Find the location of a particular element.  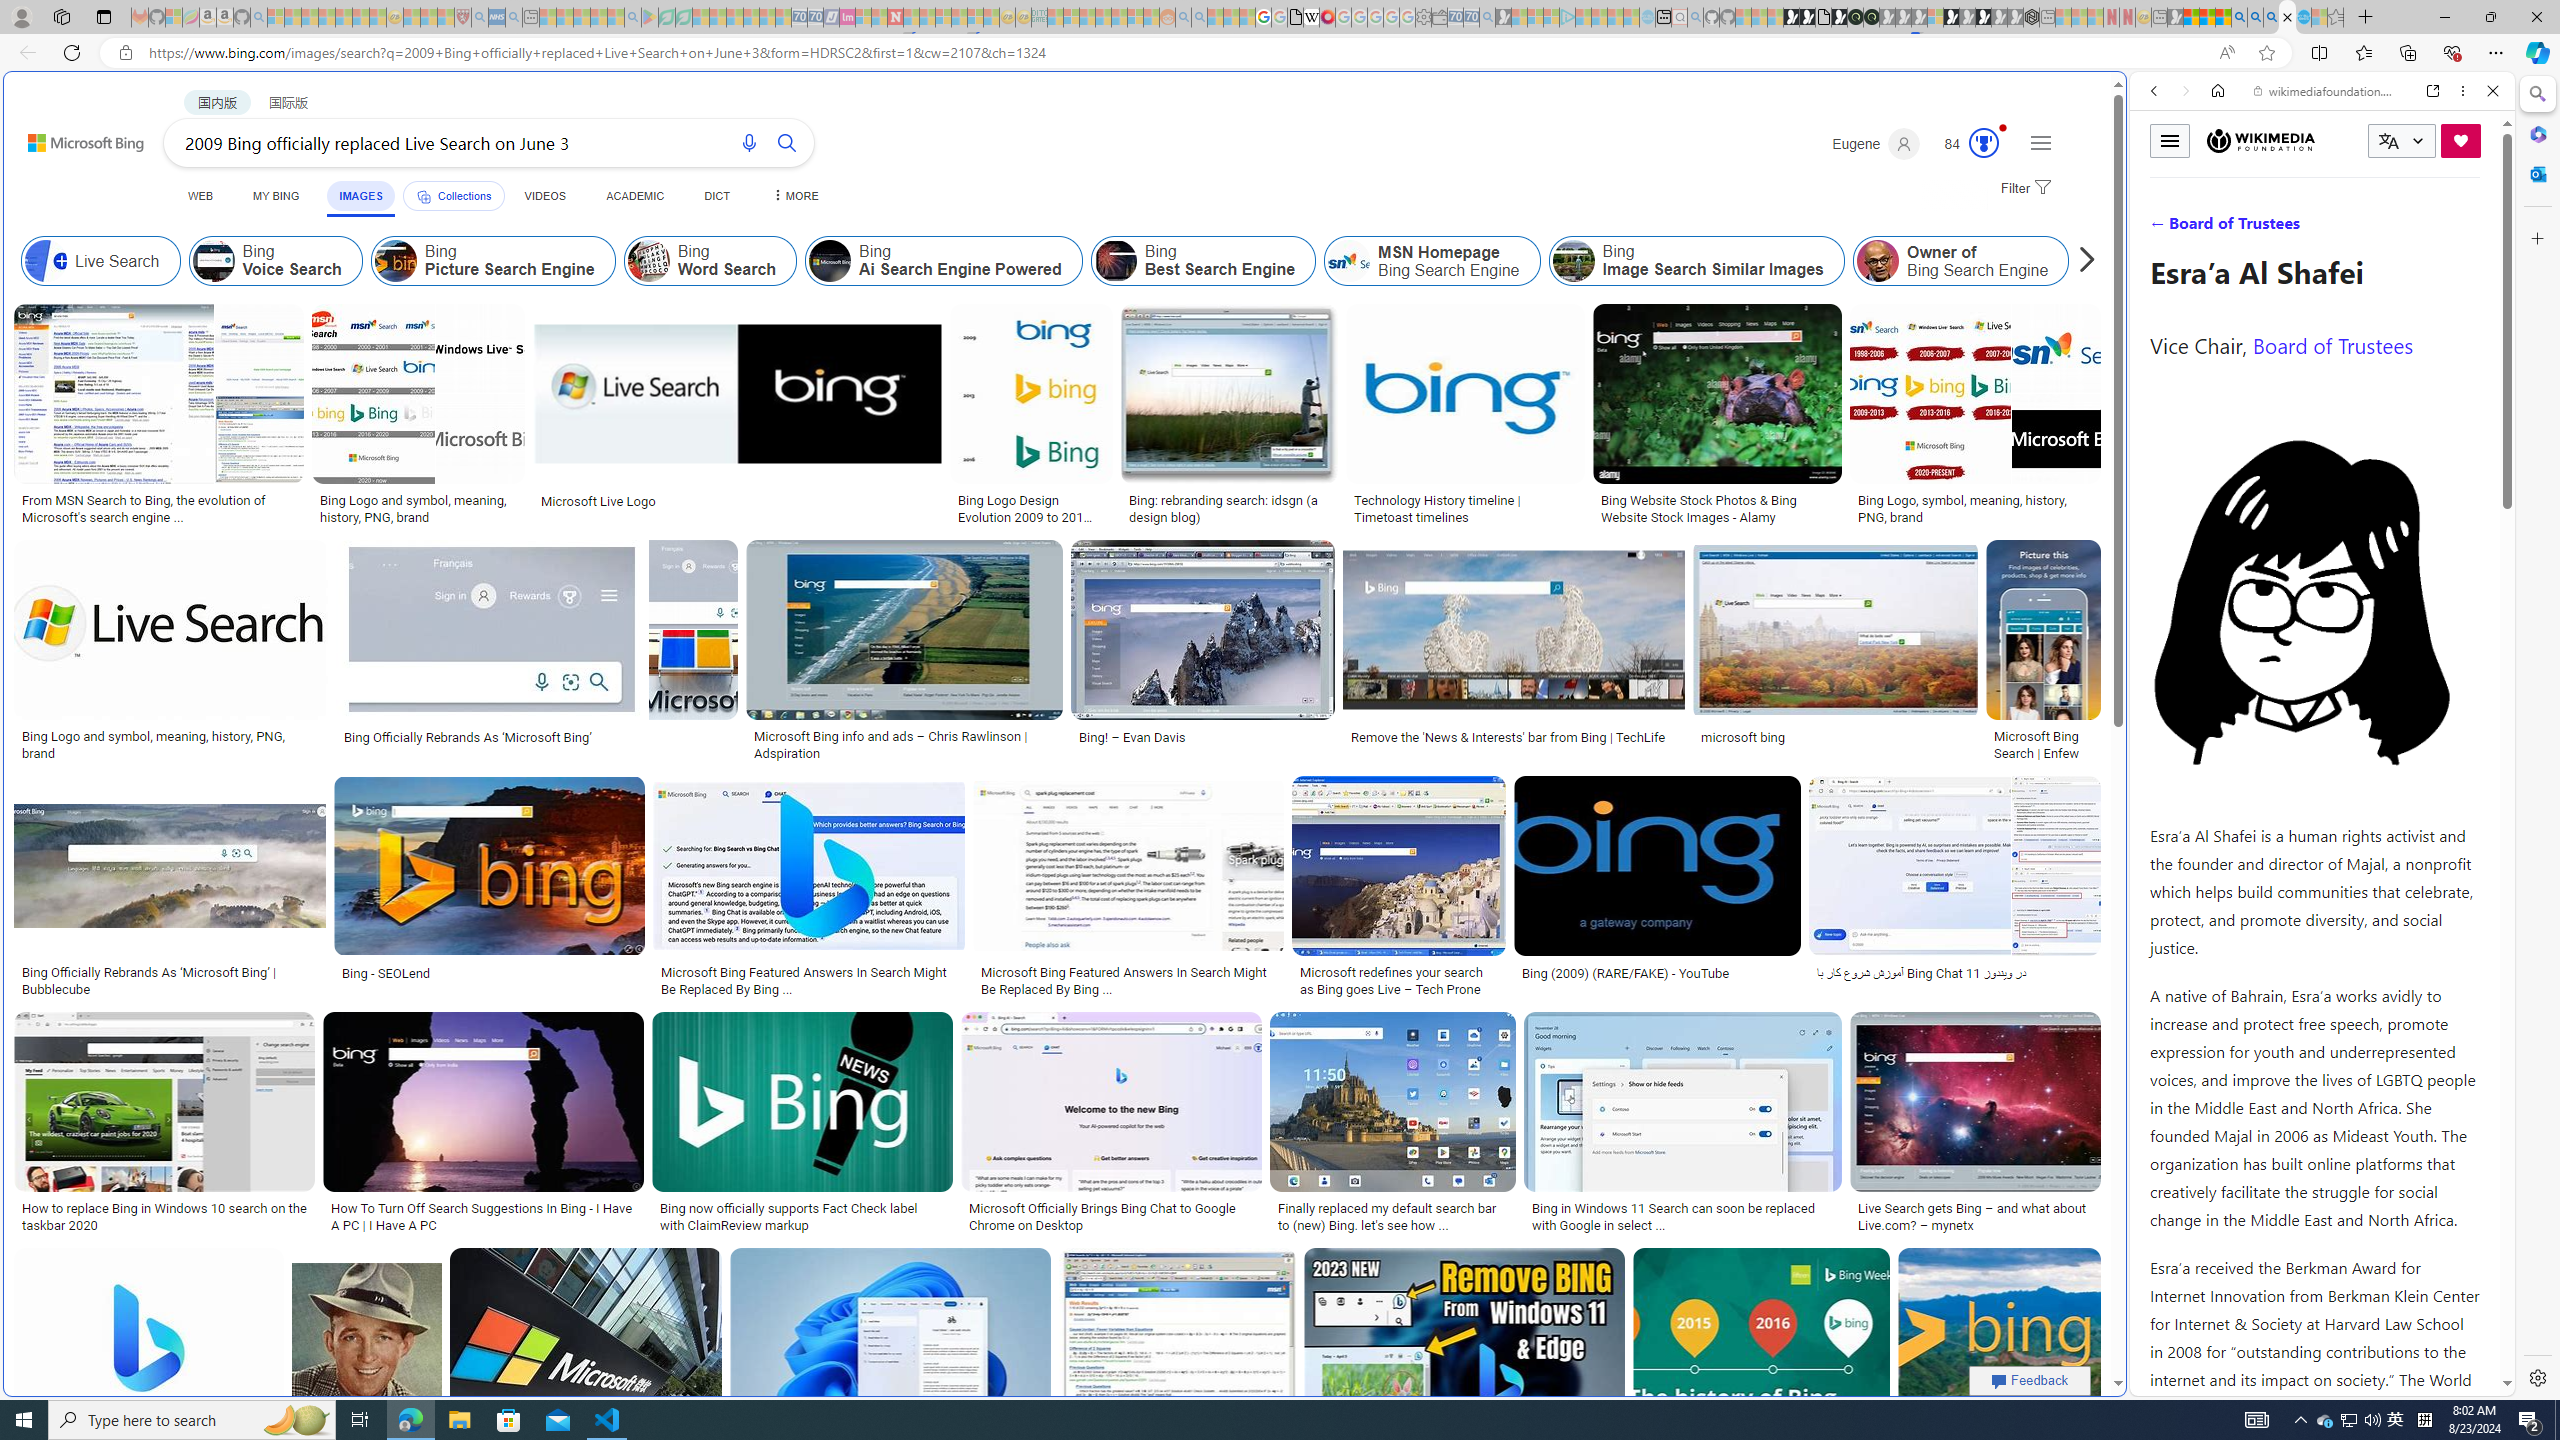

Utah sues federal government - Search - Sleeping is located at coordinates (1199, 17).